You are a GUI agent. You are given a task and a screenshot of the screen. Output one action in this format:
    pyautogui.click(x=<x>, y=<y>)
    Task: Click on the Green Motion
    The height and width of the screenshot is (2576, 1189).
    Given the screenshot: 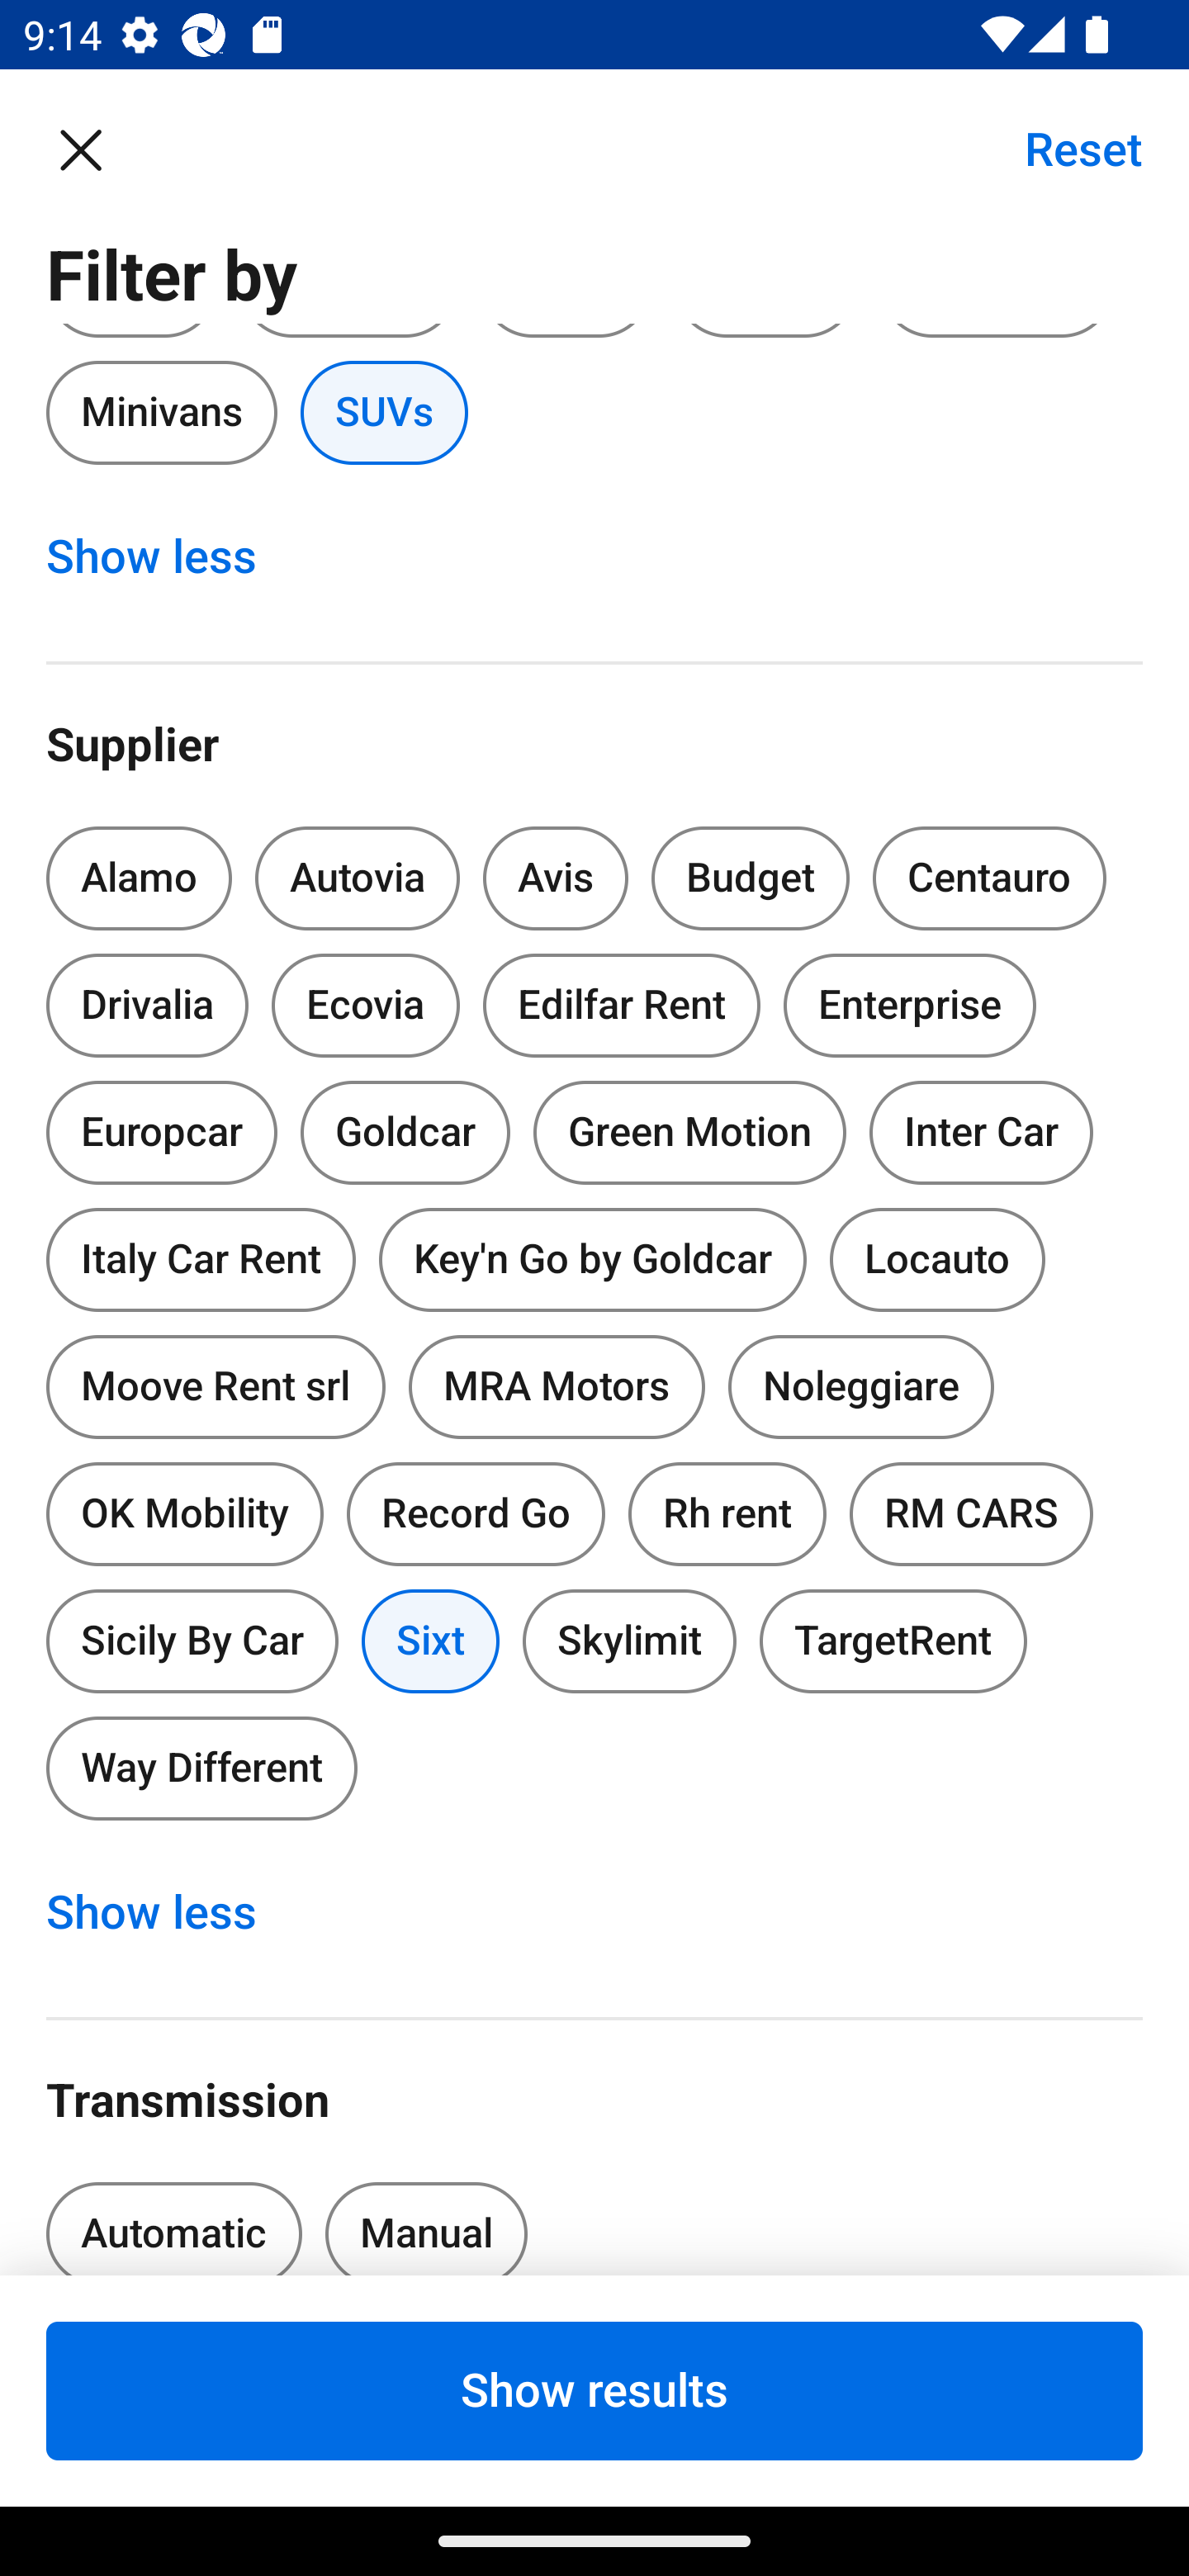 What is the action you would take?
    pyautogui.click(x=690, y=1133)
    